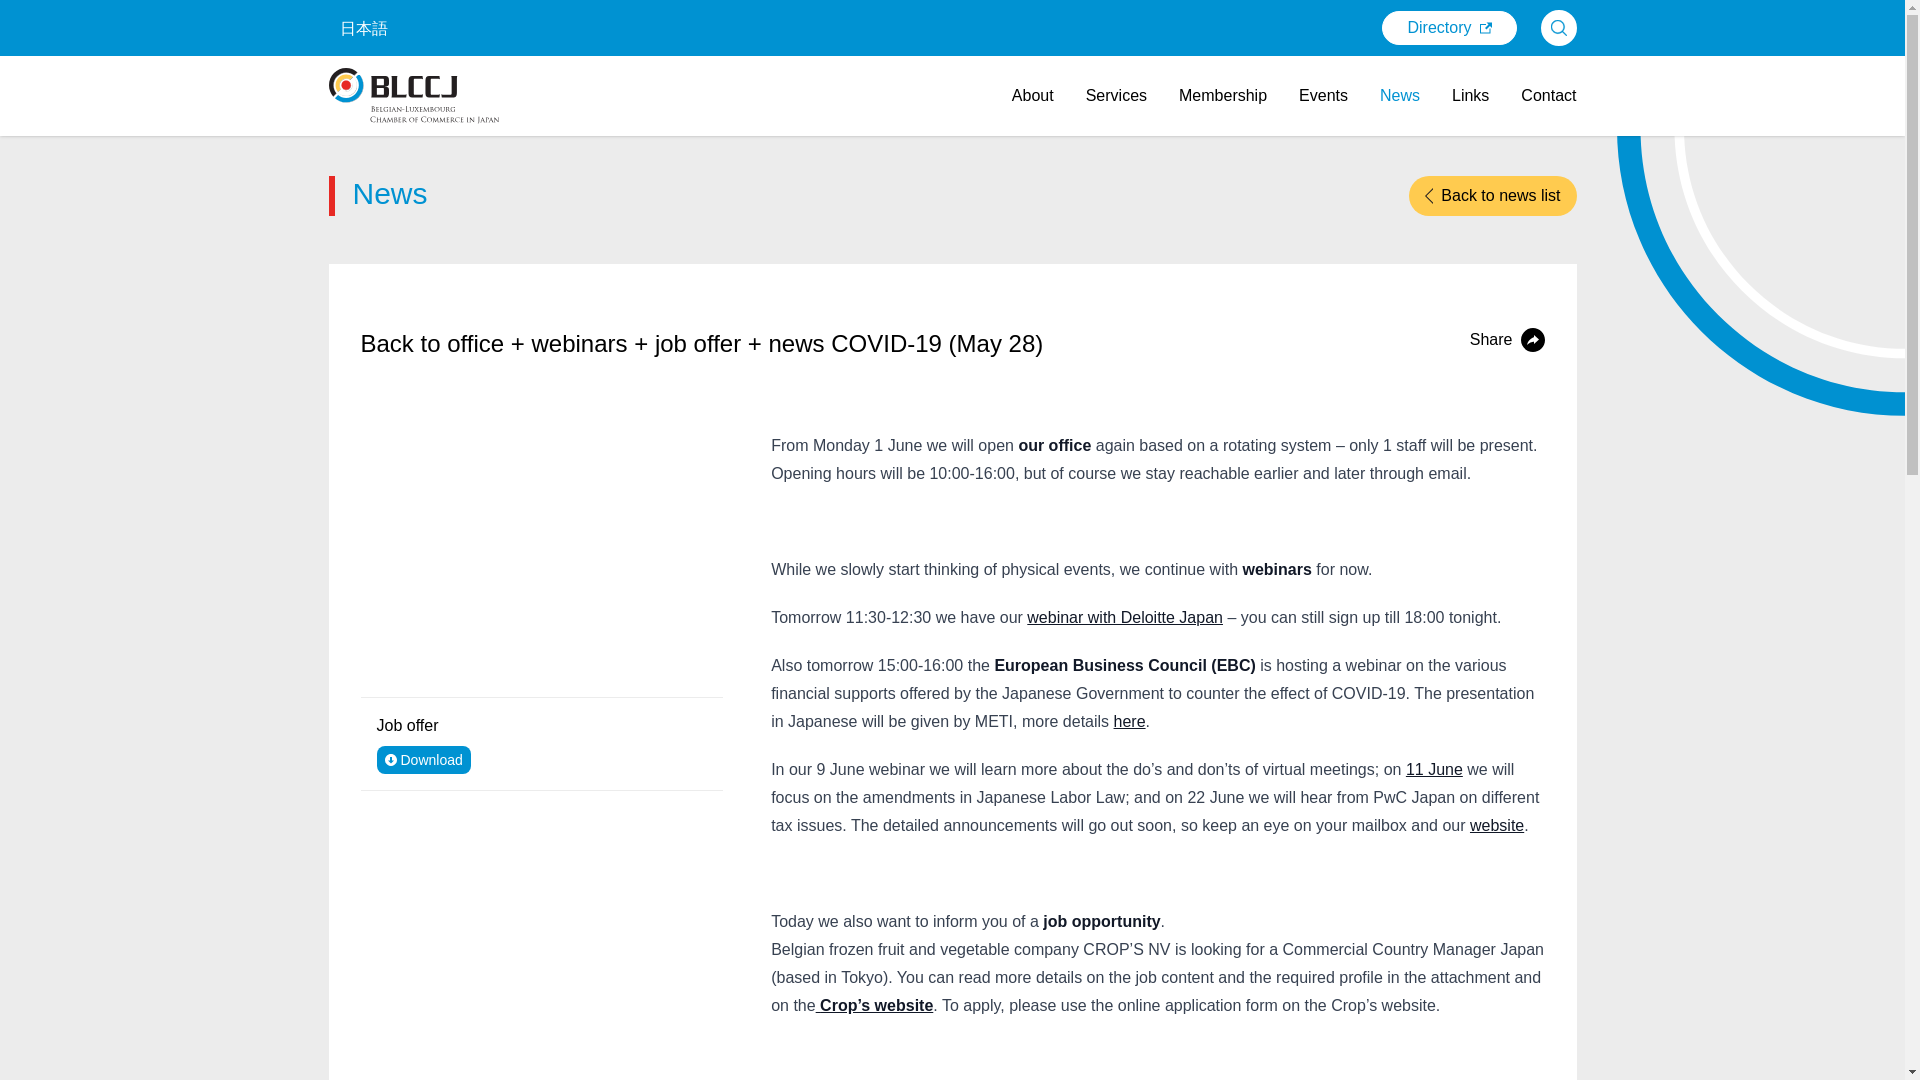 The image size is (1920, 1080). What do you see at coordinates (1449, 28) in the screenshot?
I see `Directory` at bounding box center [1449, 28].